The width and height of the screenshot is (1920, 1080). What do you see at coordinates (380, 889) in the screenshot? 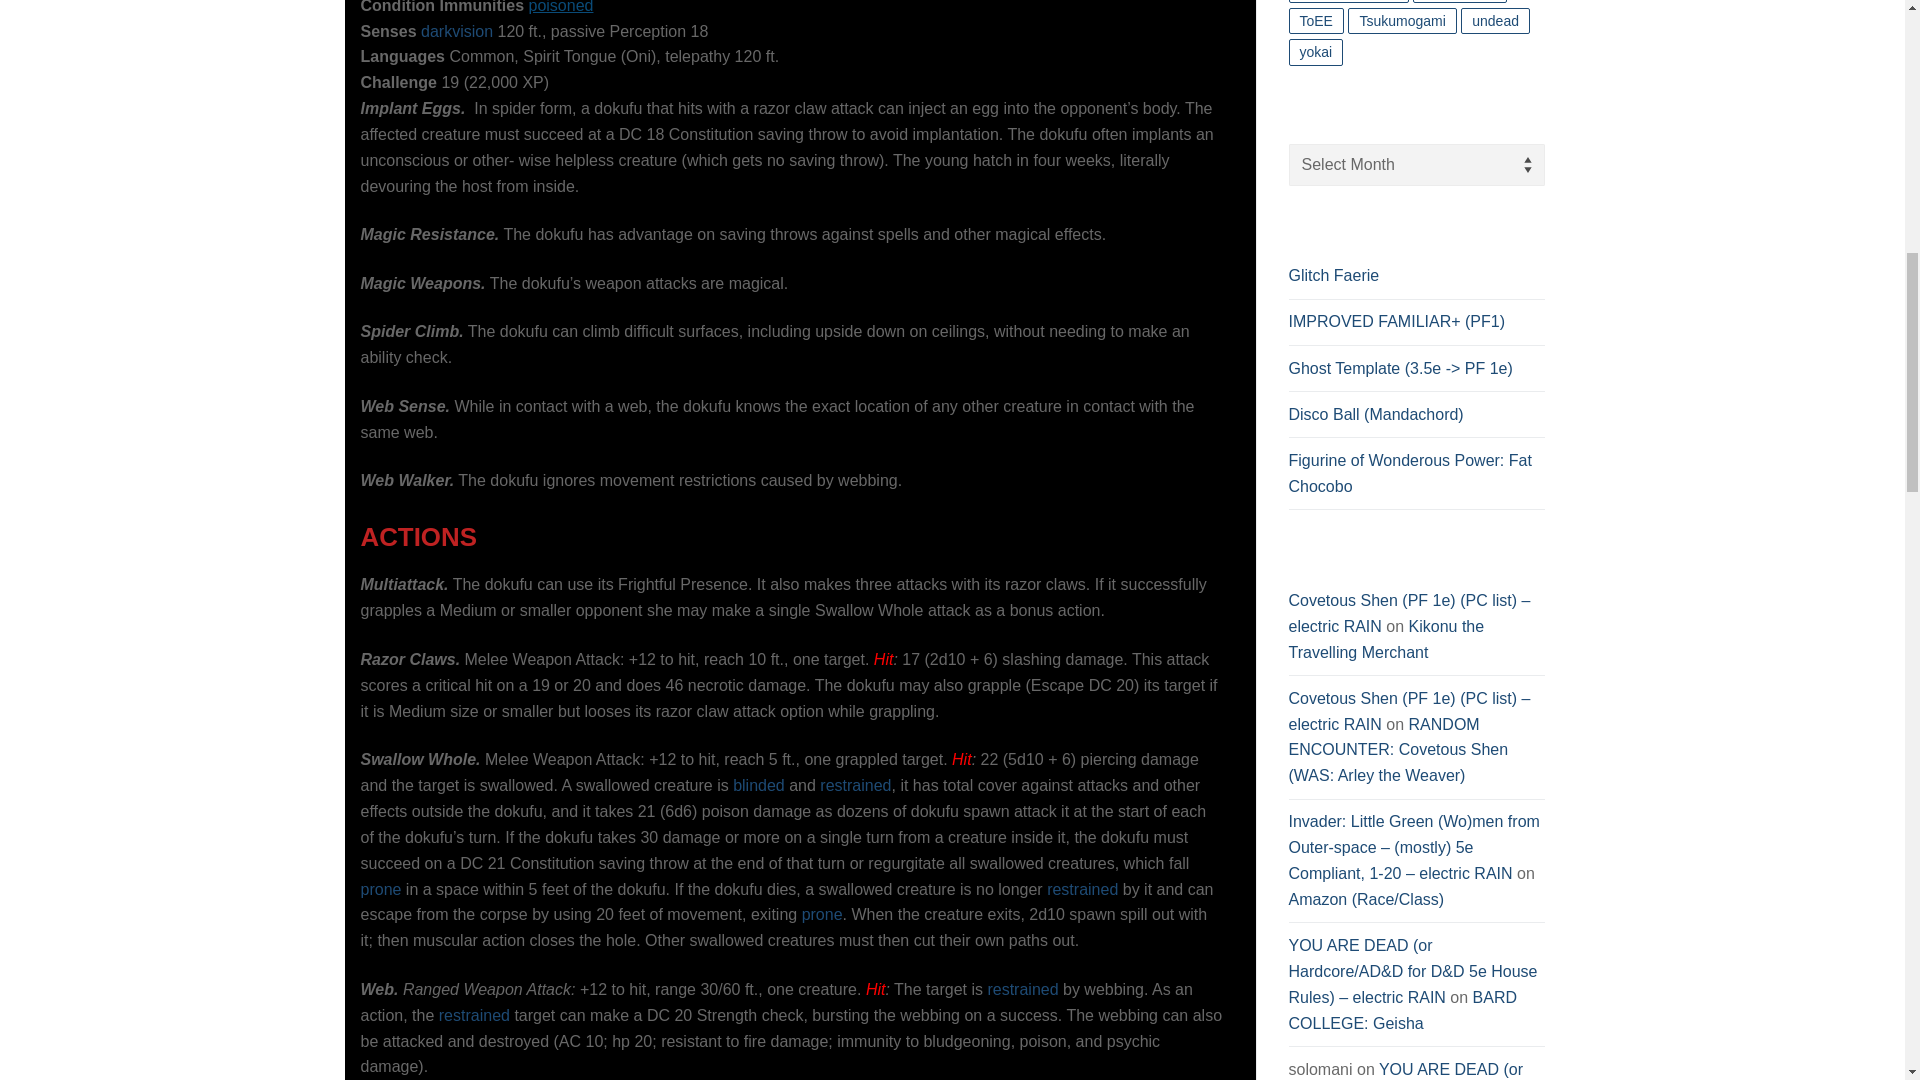
I see `prone` at bounding box center [380, 889].